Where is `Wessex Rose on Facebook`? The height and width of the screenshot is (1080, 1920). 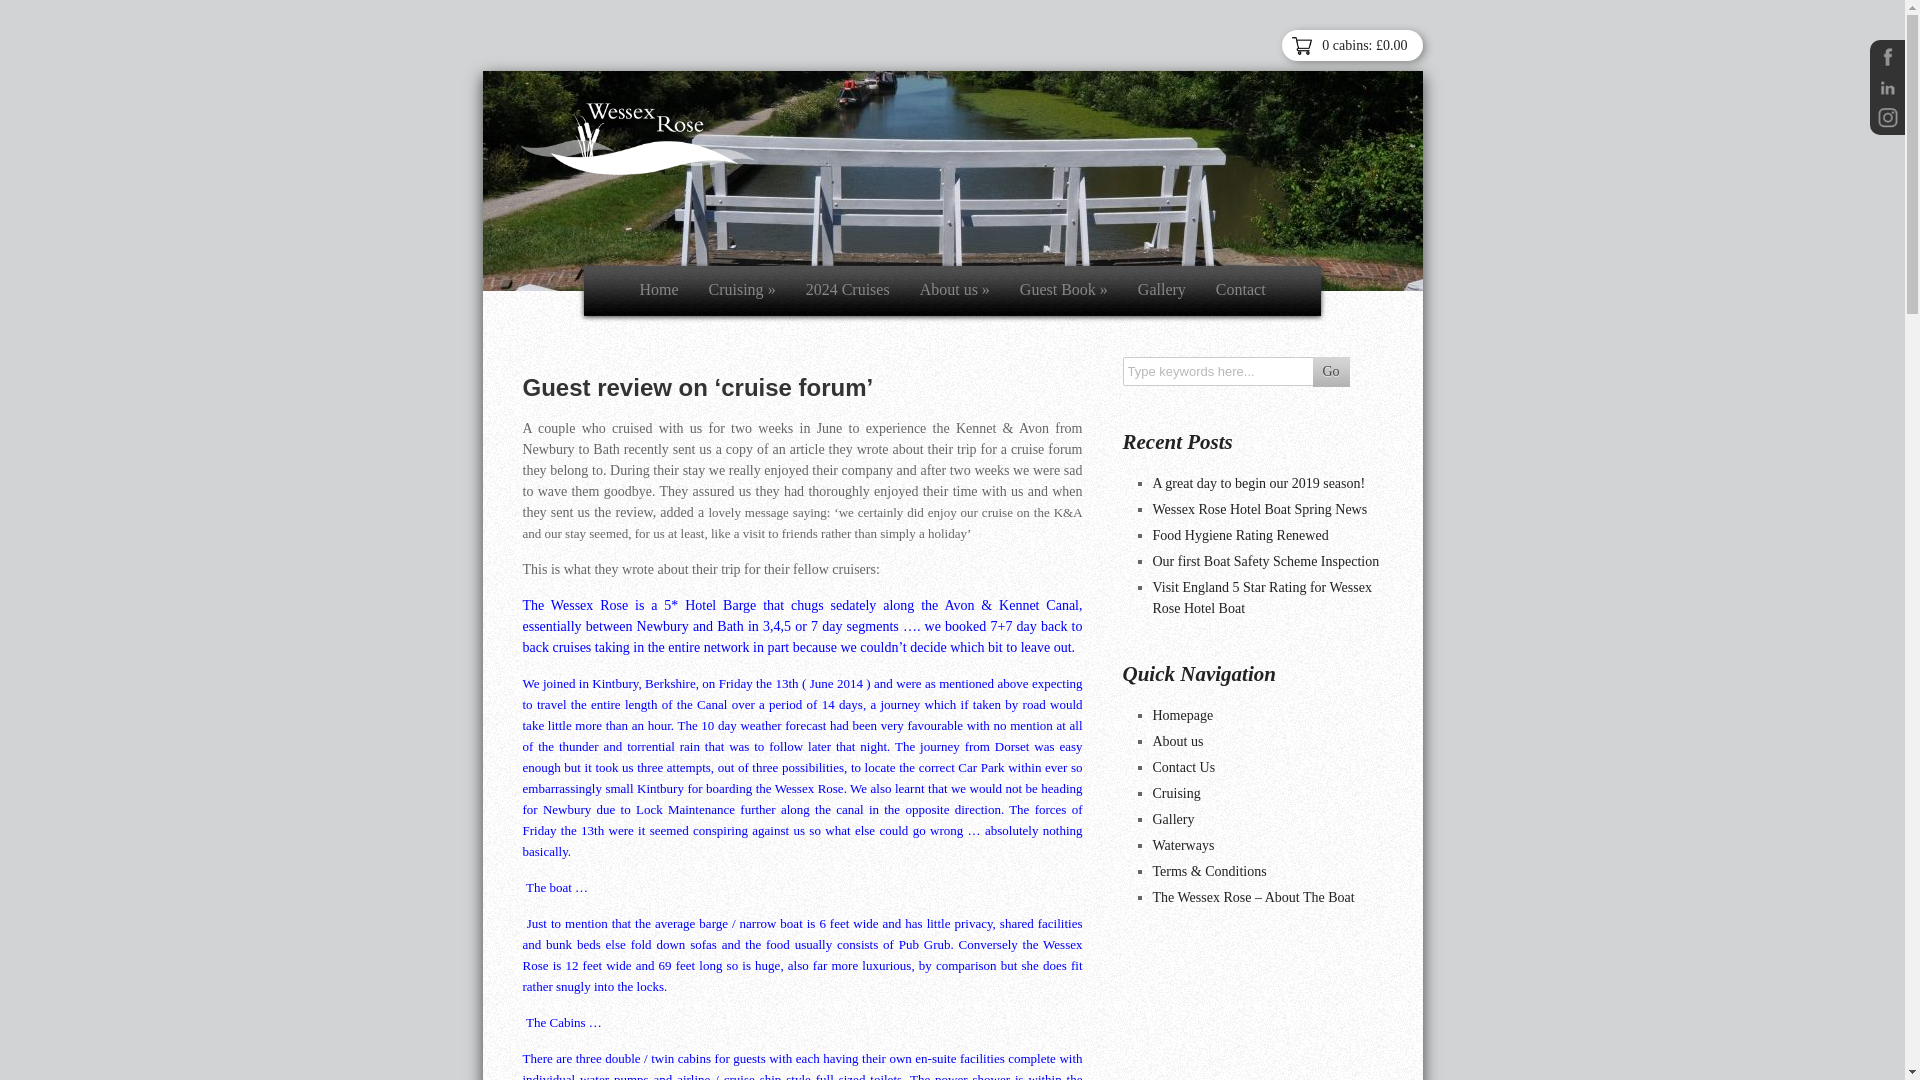 Wessex Rose on Facebook is located at coordinates (1888, 58).